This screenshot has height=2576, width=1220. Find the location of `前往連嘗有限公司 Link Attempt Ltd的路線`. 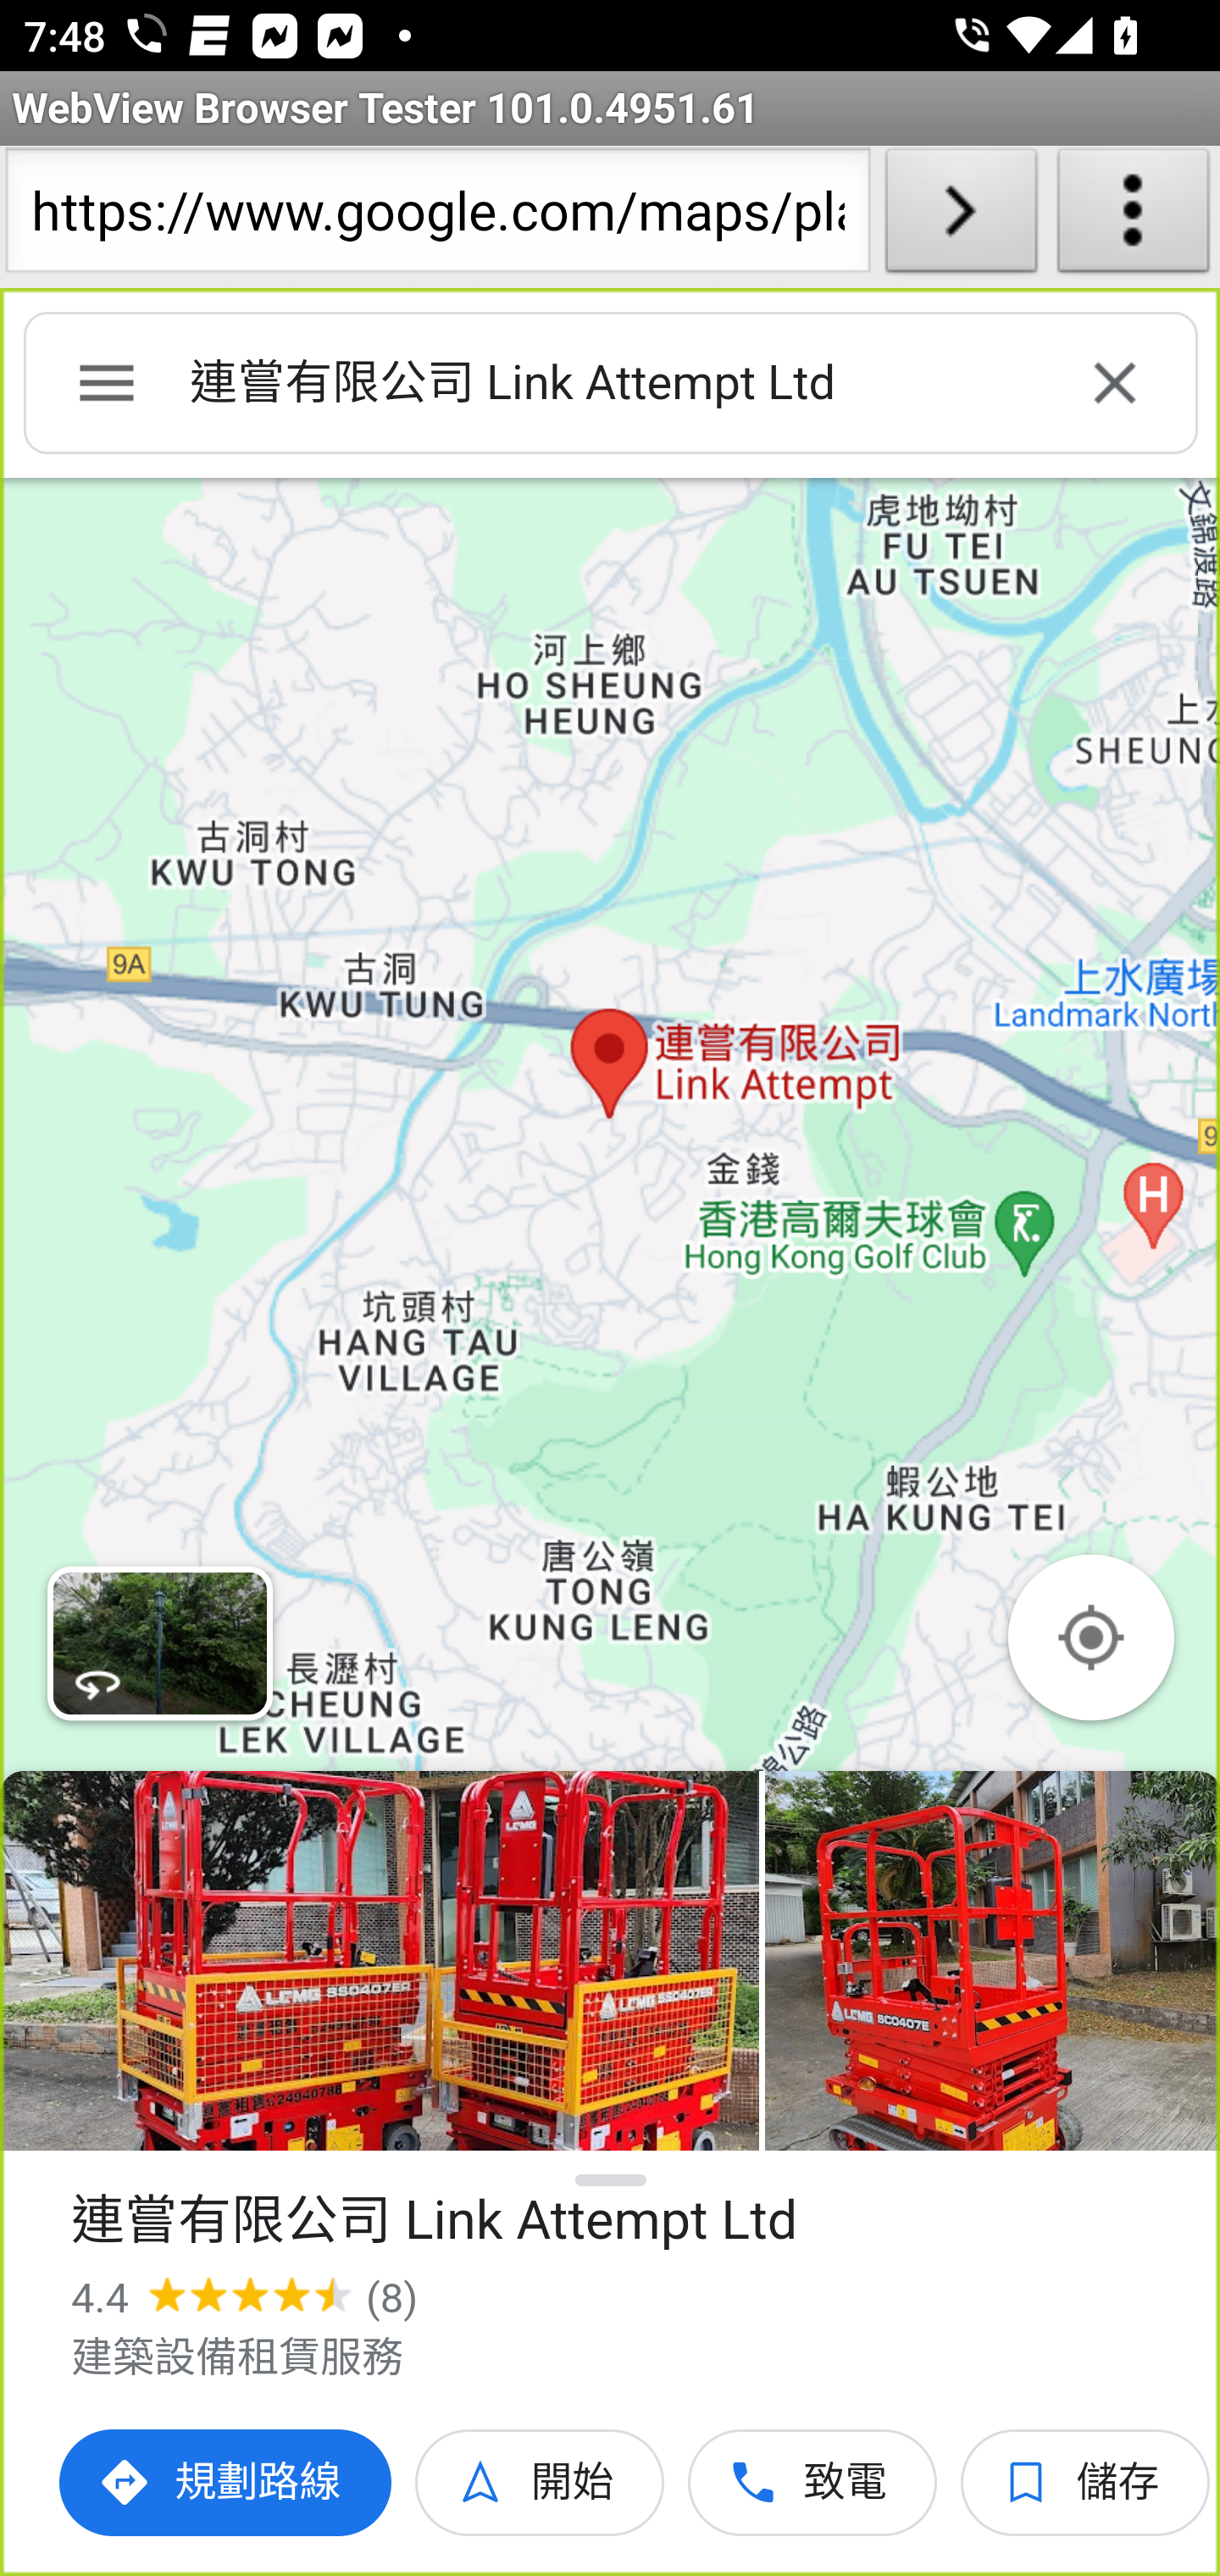

前往連嘗有限公司 Link Attempt Ltd的路線 is located at coordinates (227, 2483).